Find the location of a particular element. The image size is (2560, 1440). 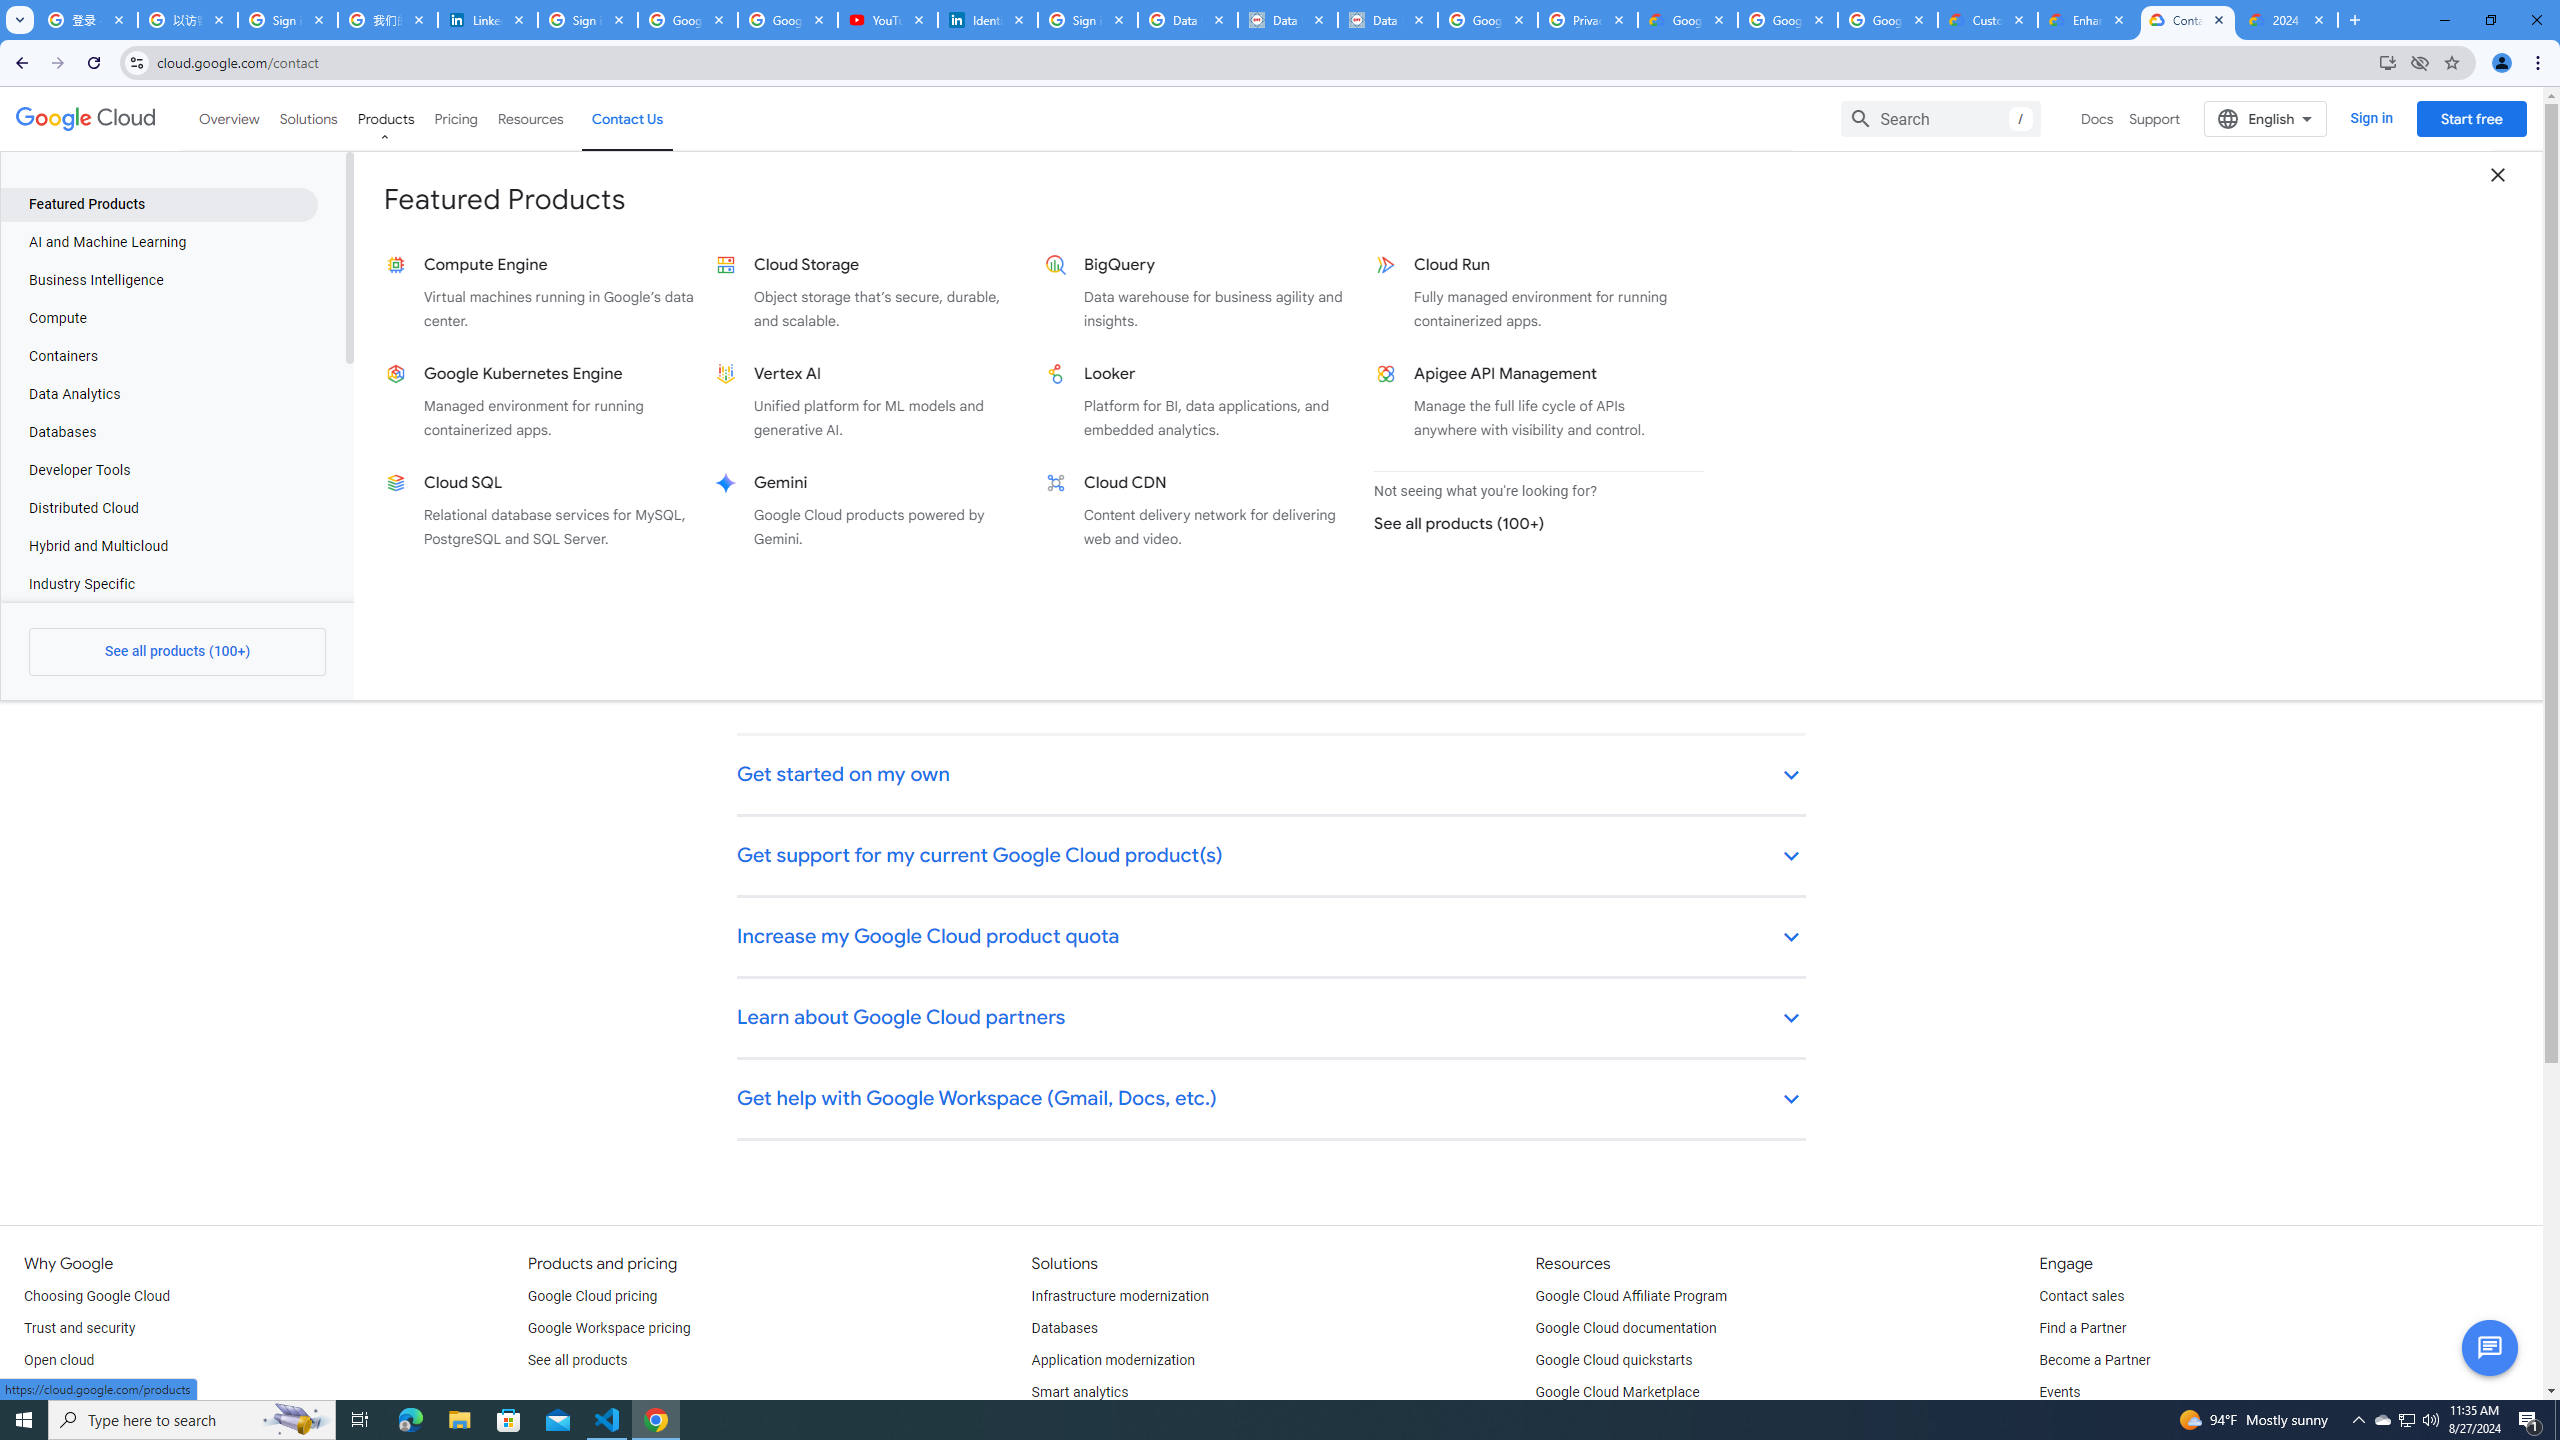

Install Google Cloud is located at coordinates (2388, 62).